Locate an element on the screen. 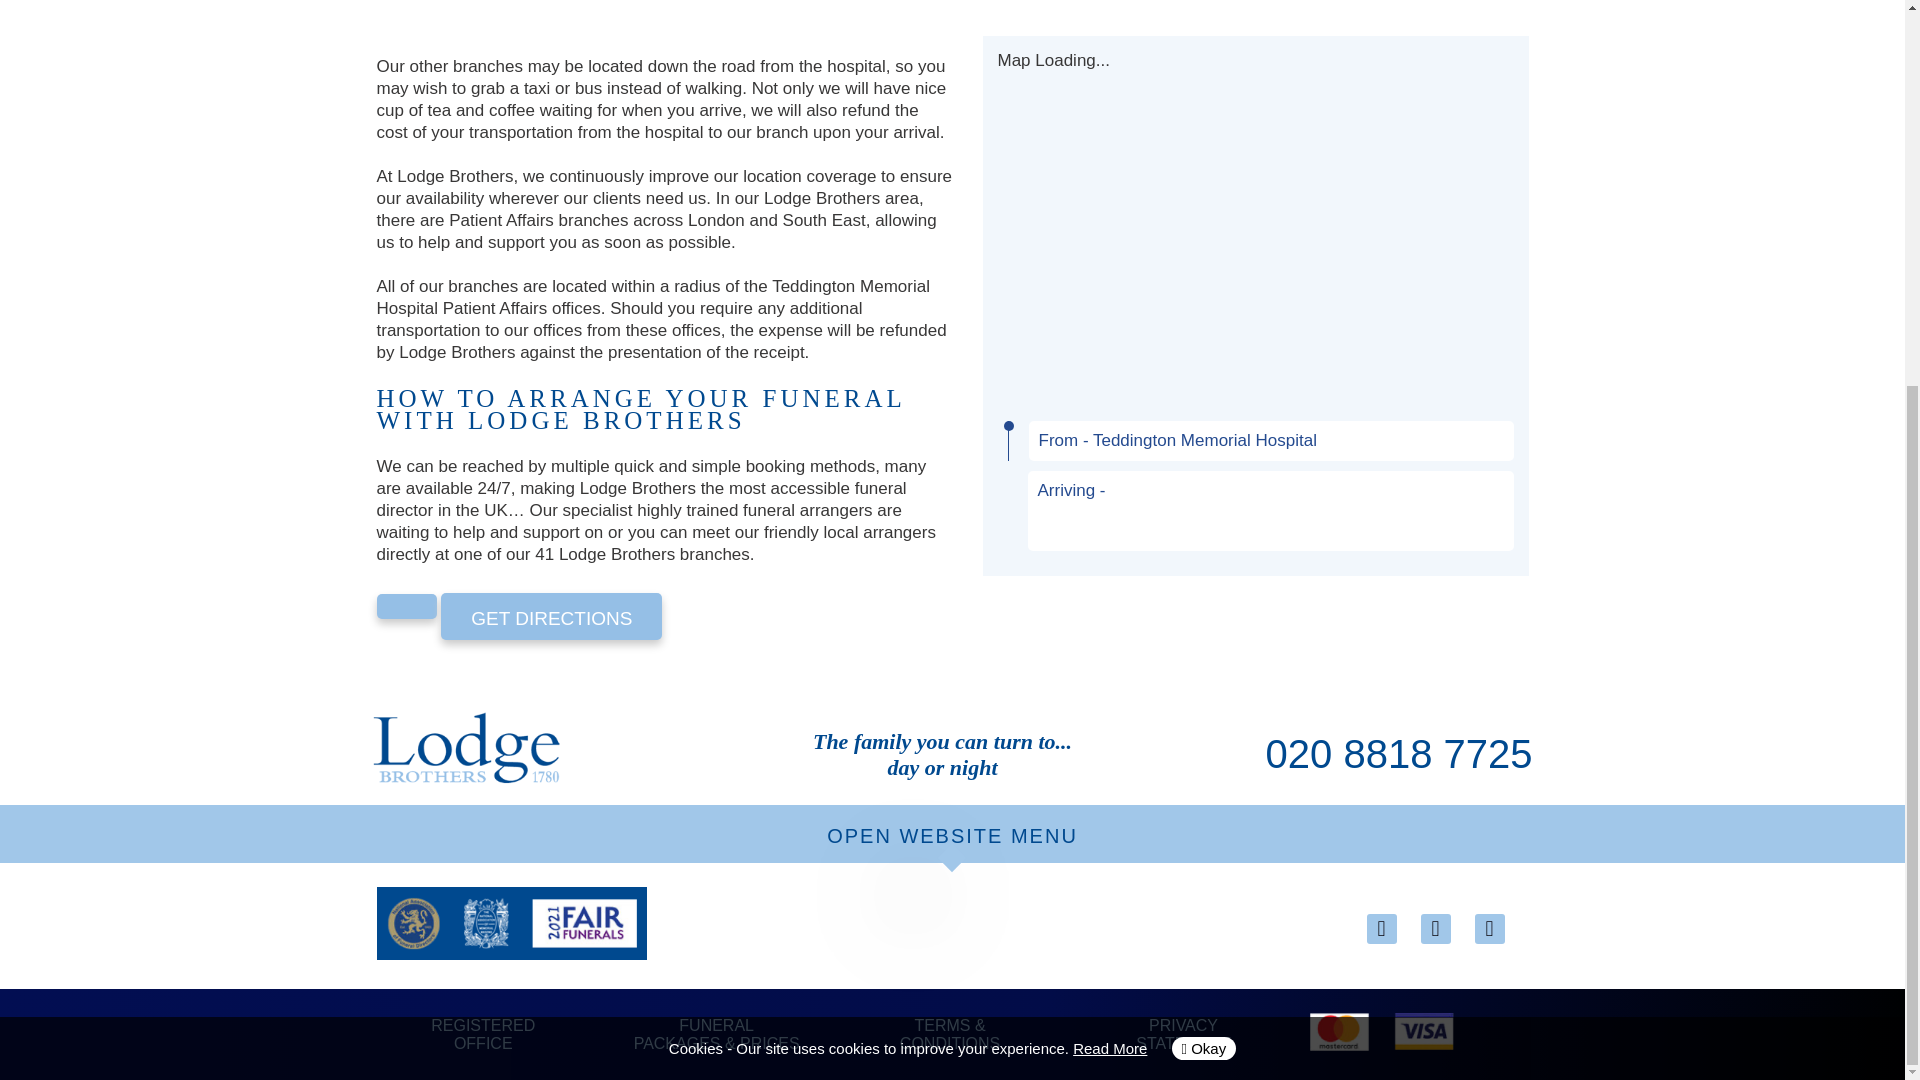 This screenshot has height=1080, width=1920. Lodge Brothers is located at coordinates (466, 750).